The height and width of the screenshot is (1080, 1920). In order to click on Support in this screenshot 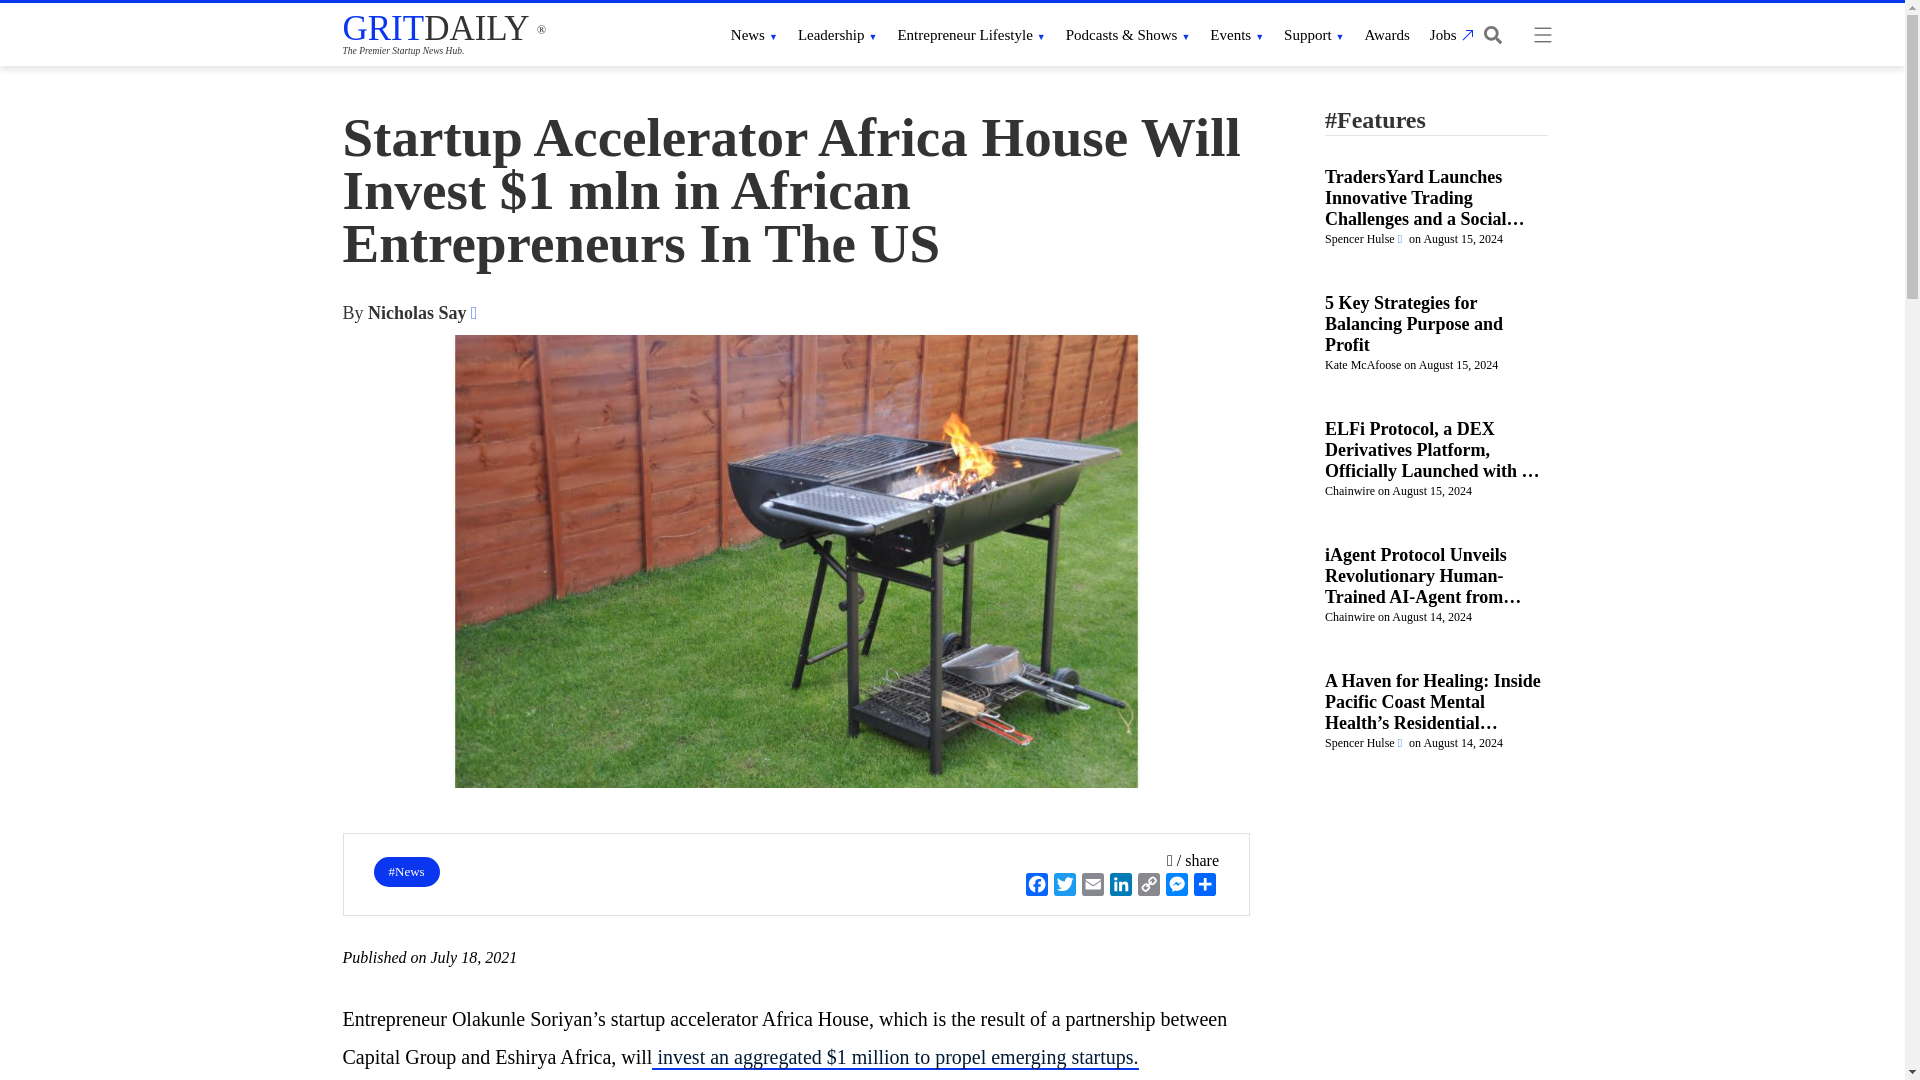, I will do `click(1314, 34)`.